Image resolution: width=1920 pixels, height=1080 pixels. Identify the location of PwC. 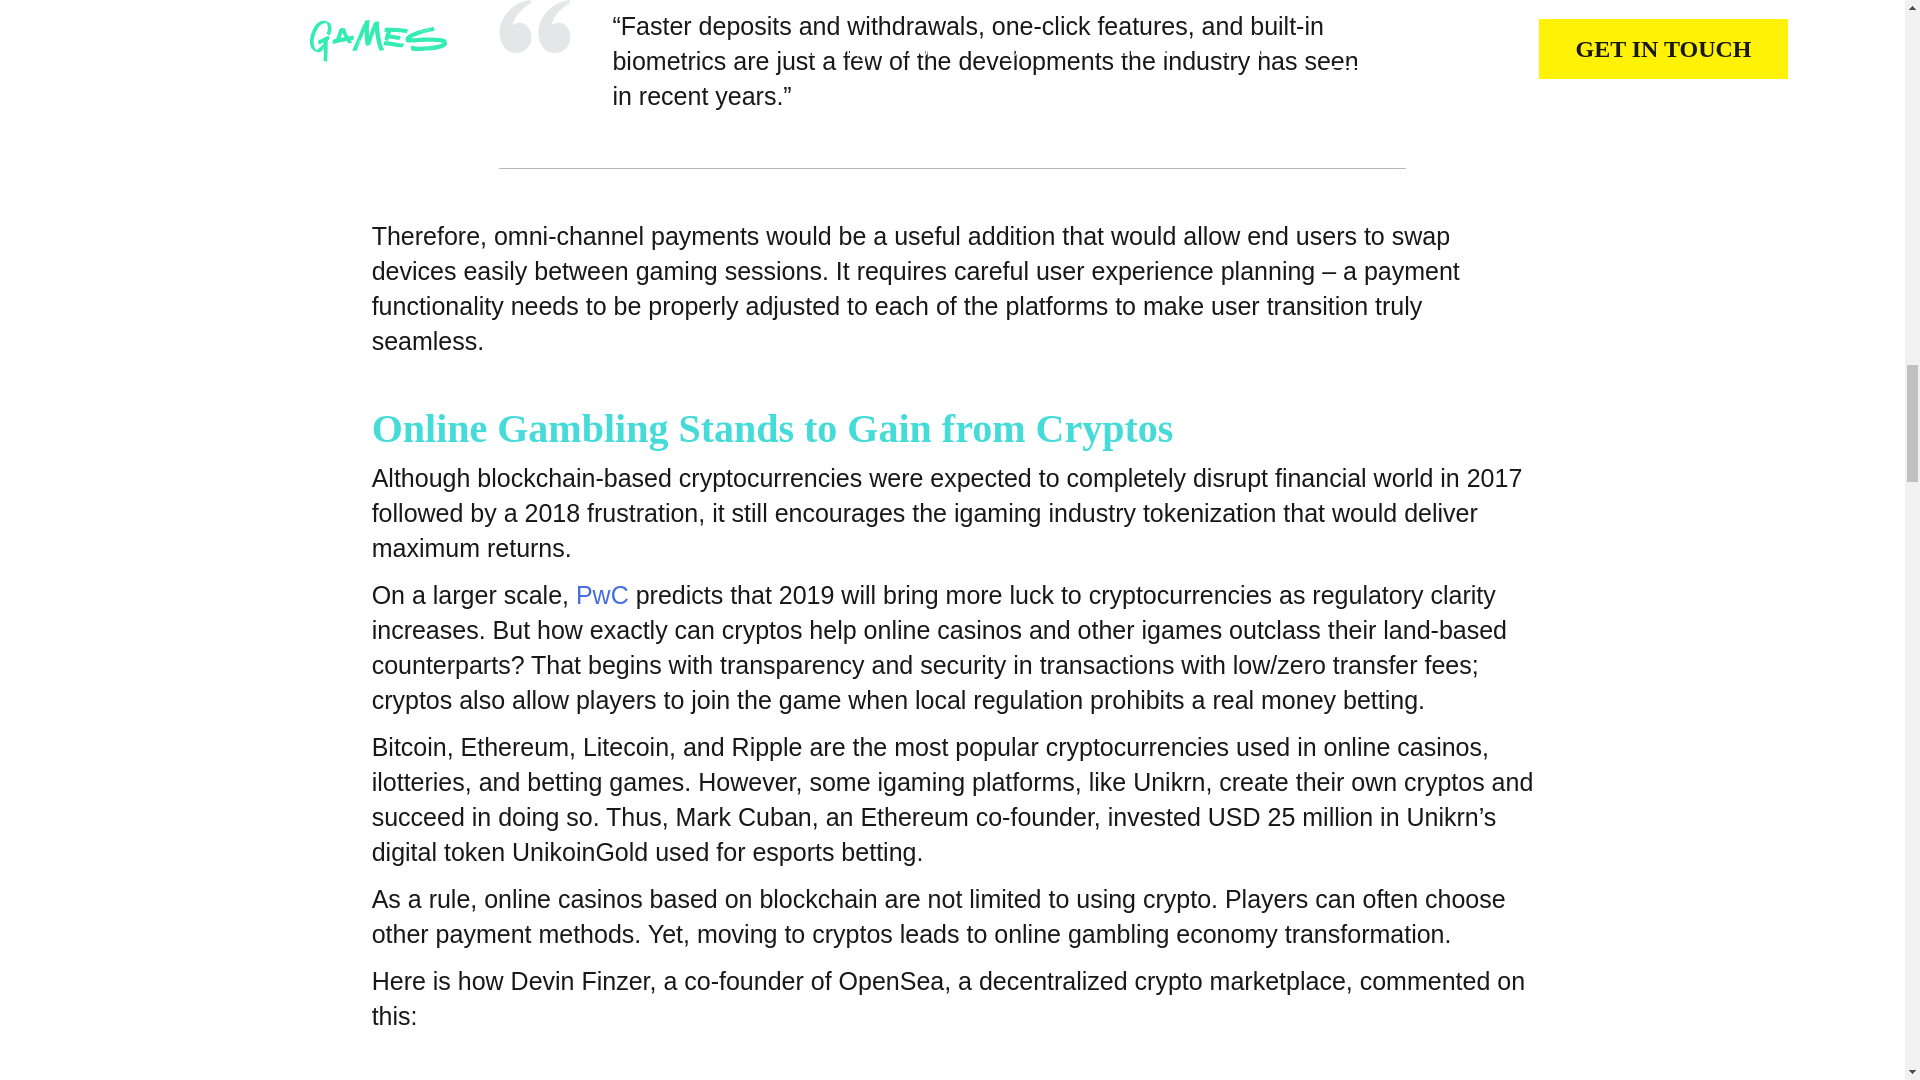
(602, 595).